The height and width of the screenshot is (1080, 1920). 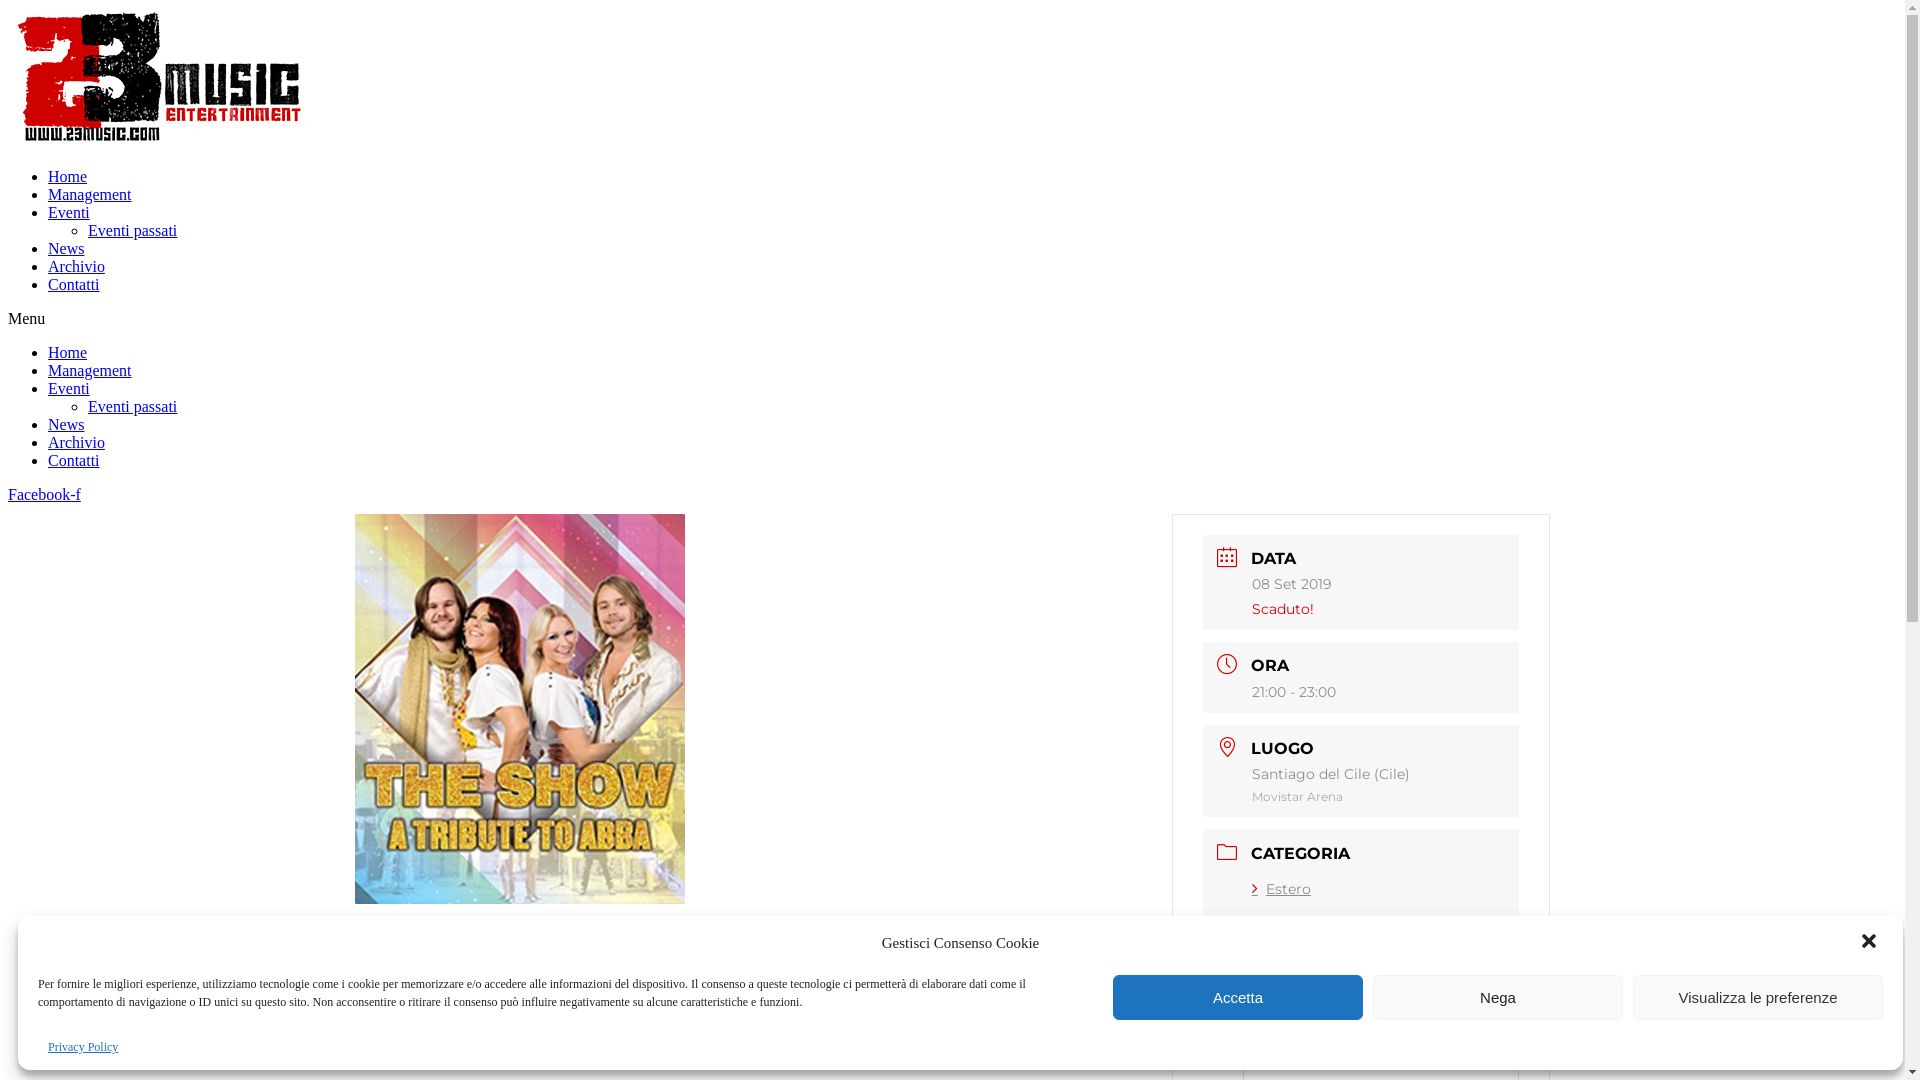 What do you see at coordinates (74, 284) in the screenshot?
I see `Contatti` at bounding box center [74, 284].